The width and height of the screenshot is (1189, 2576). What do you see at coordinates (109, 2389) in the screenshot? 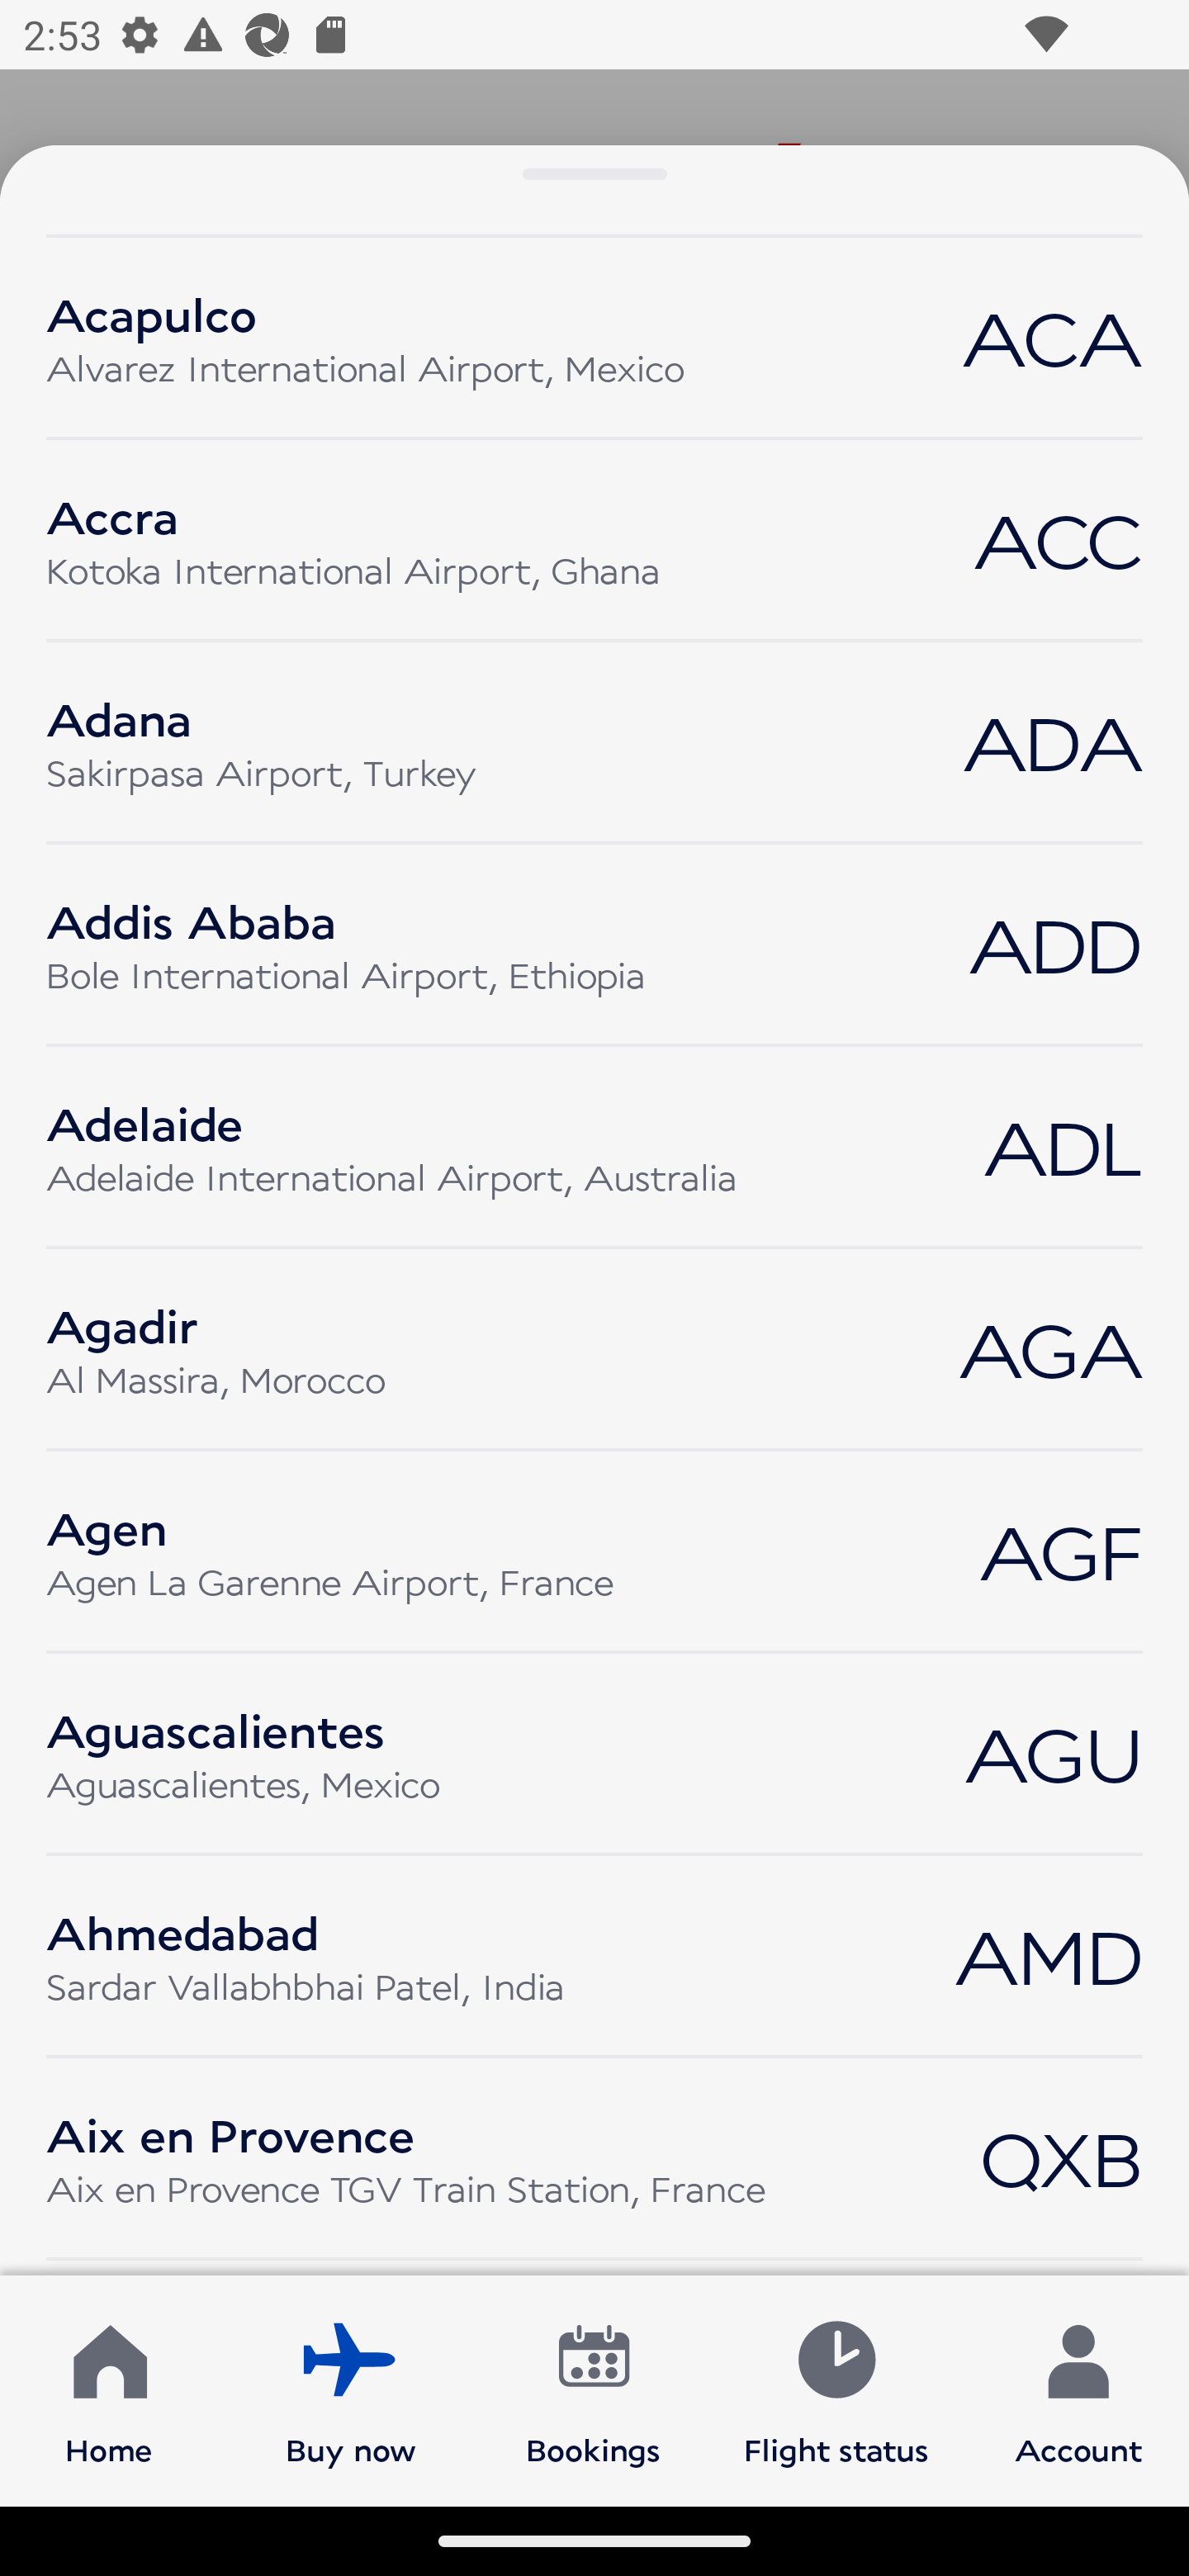
I see `Home` at bounding box center [109, 2389].